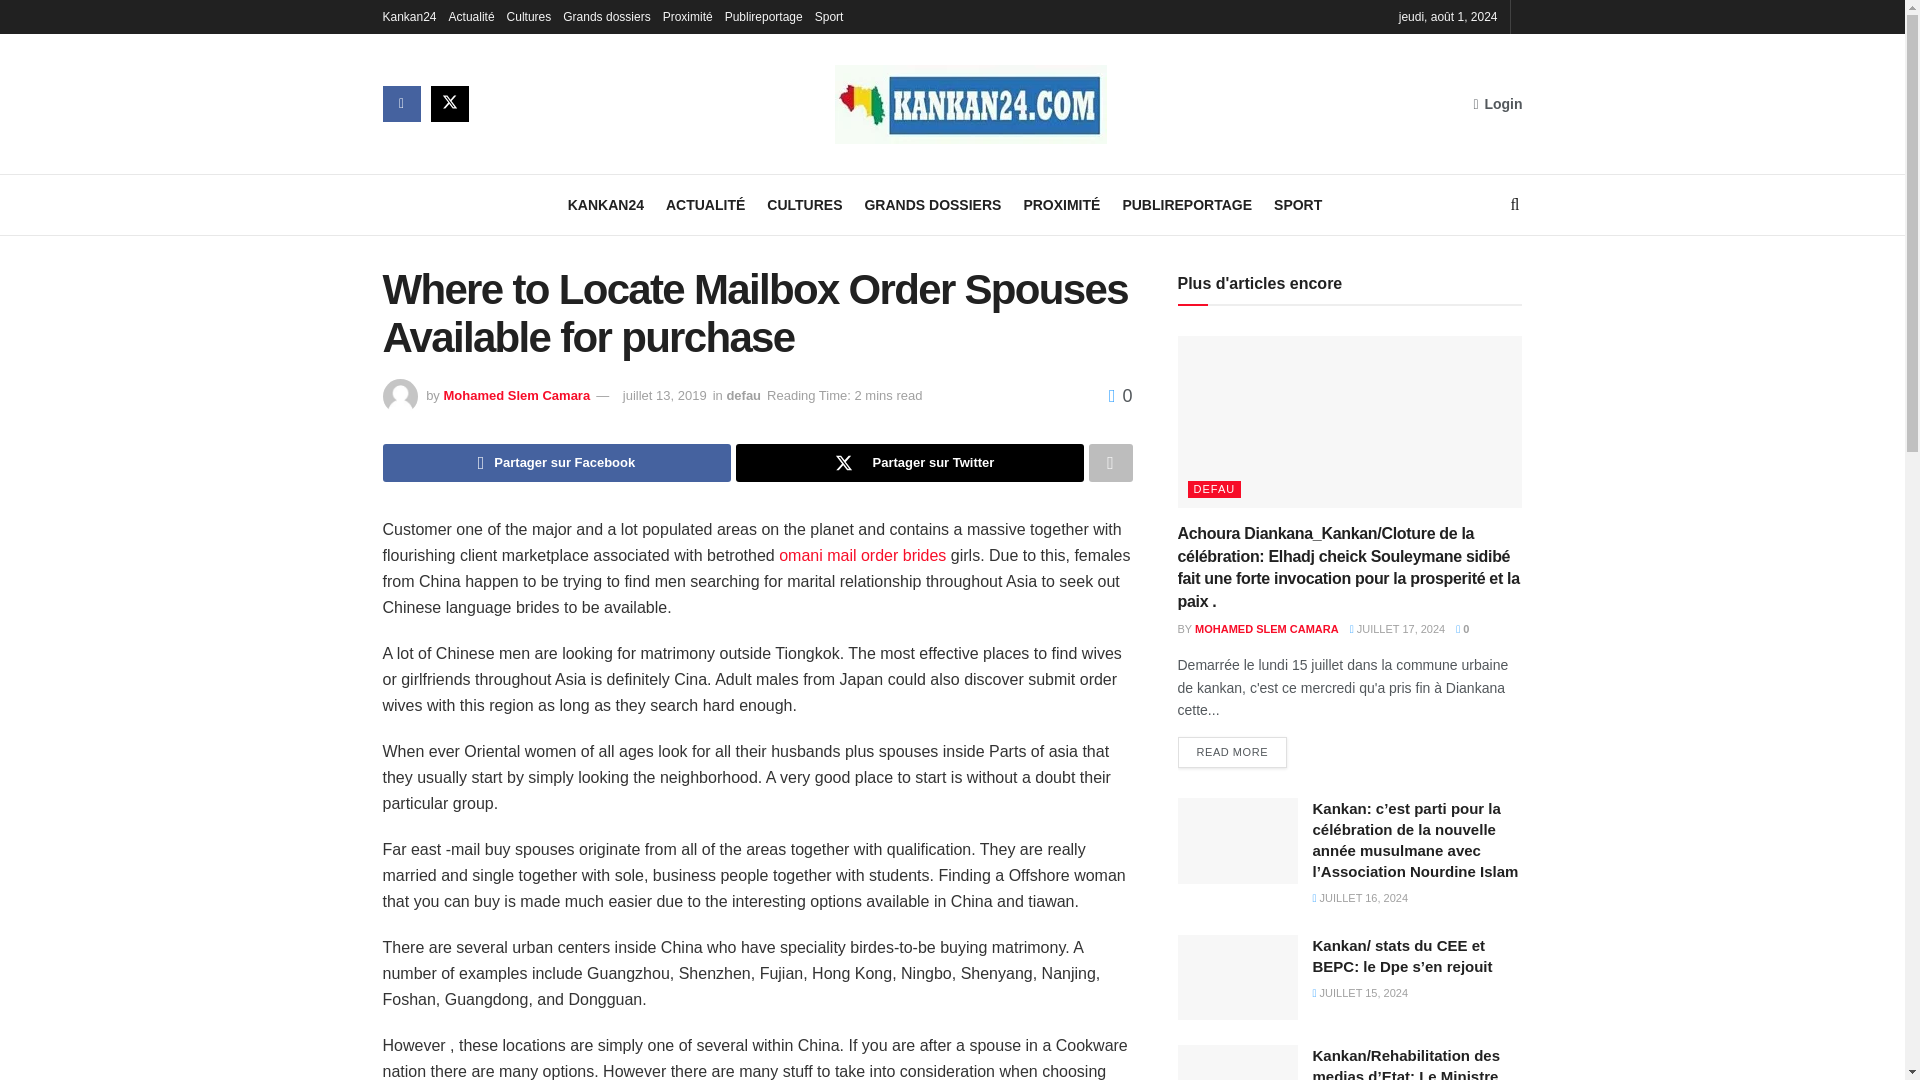 The image size is (1920, 1080). Describe the element at coordinates (606, 16) in the screenshot. I see `Grands dossiers` at that location.